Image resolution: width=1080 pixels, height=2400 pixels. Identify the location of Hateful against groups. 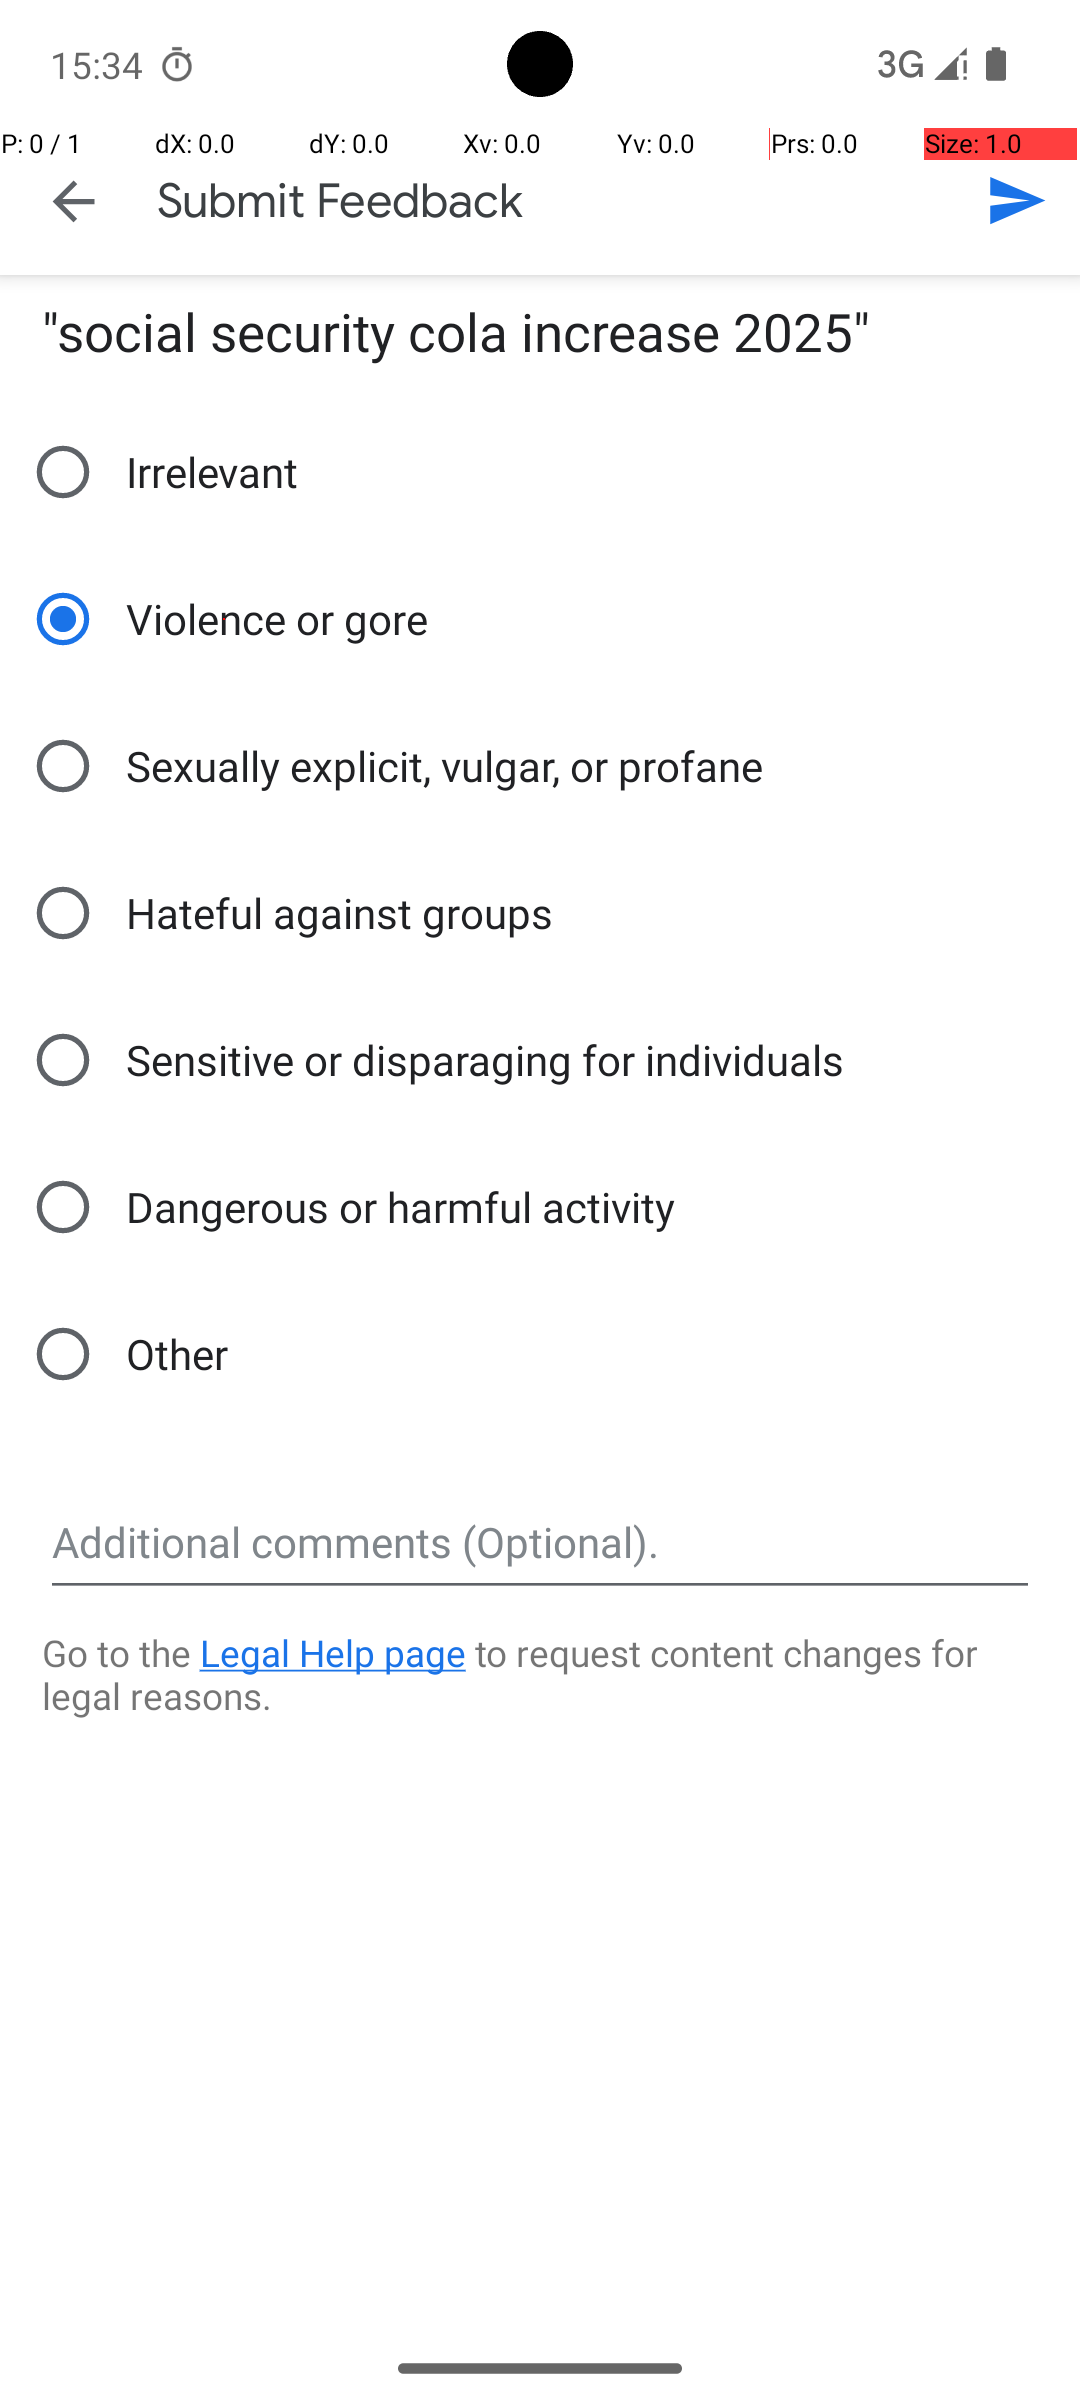
(287, 913).